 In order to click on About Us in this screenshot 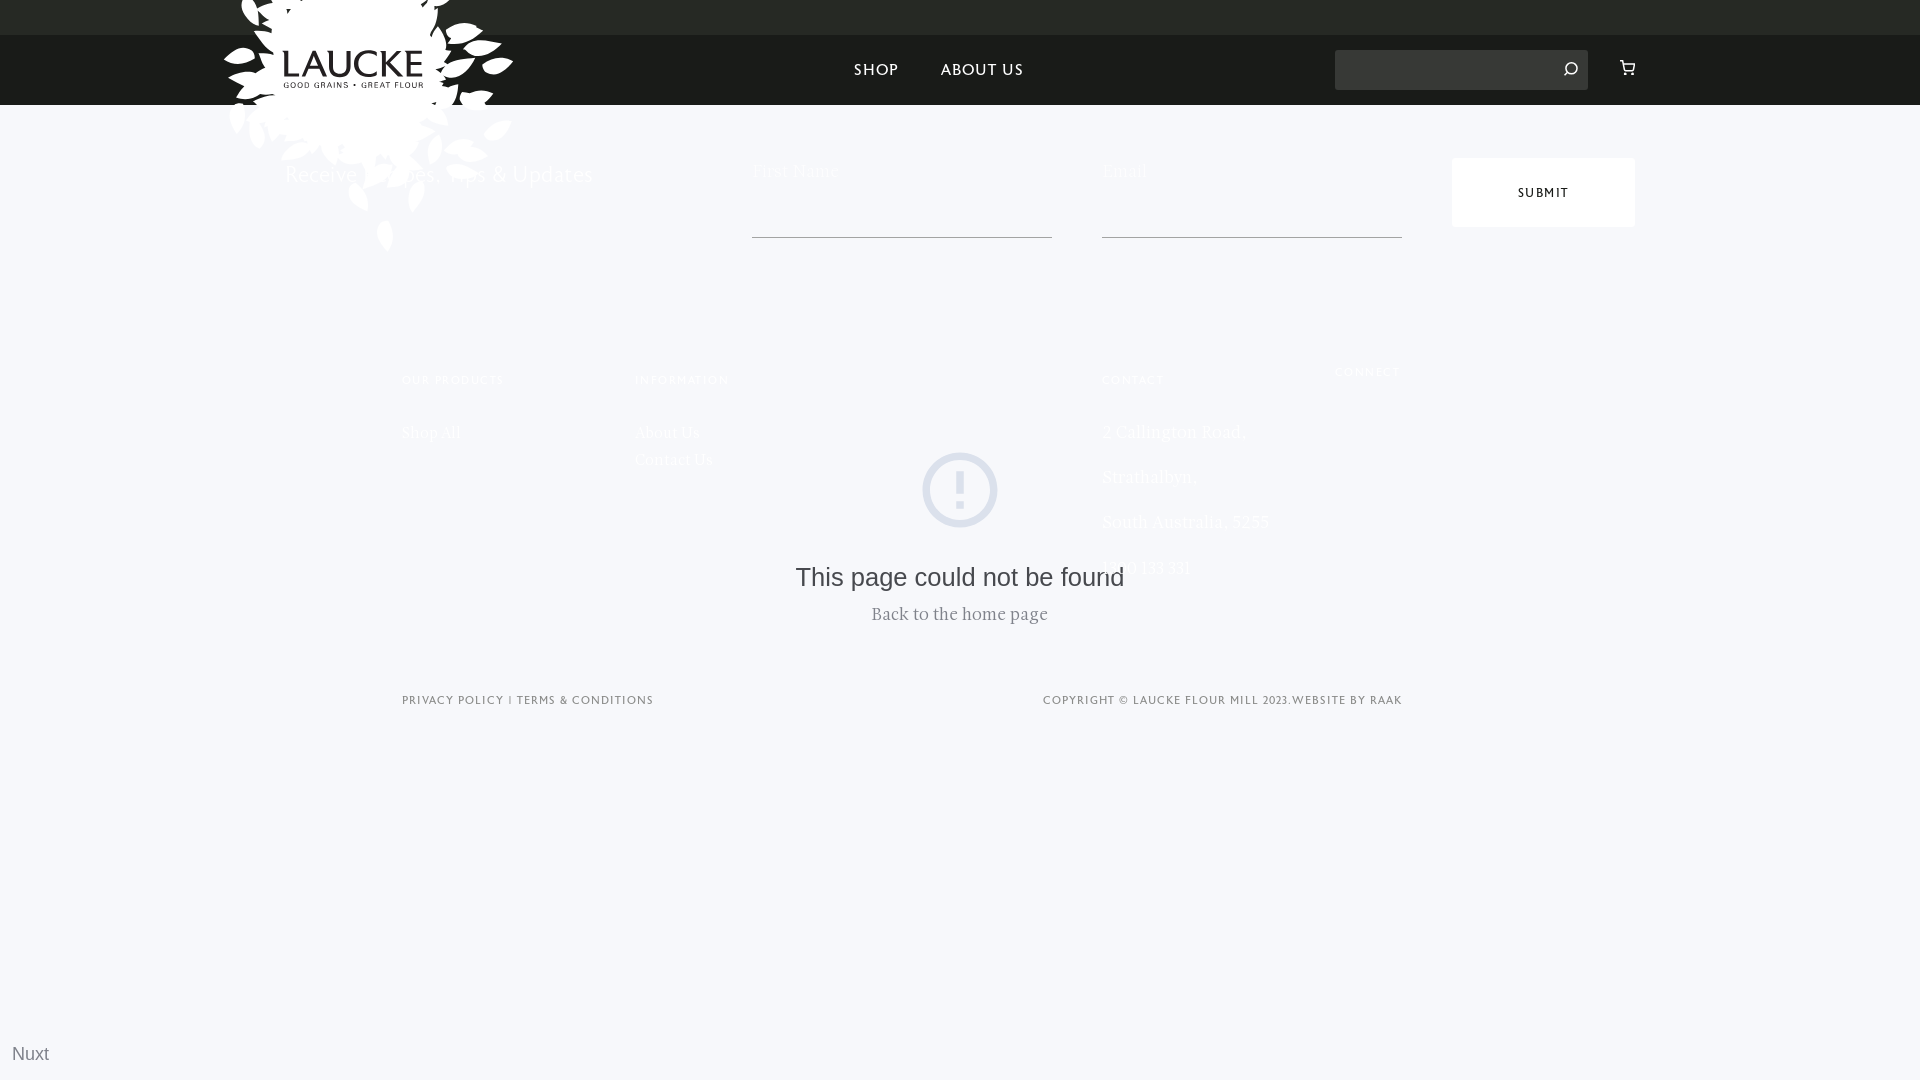, I will do `click(668, 433)`.